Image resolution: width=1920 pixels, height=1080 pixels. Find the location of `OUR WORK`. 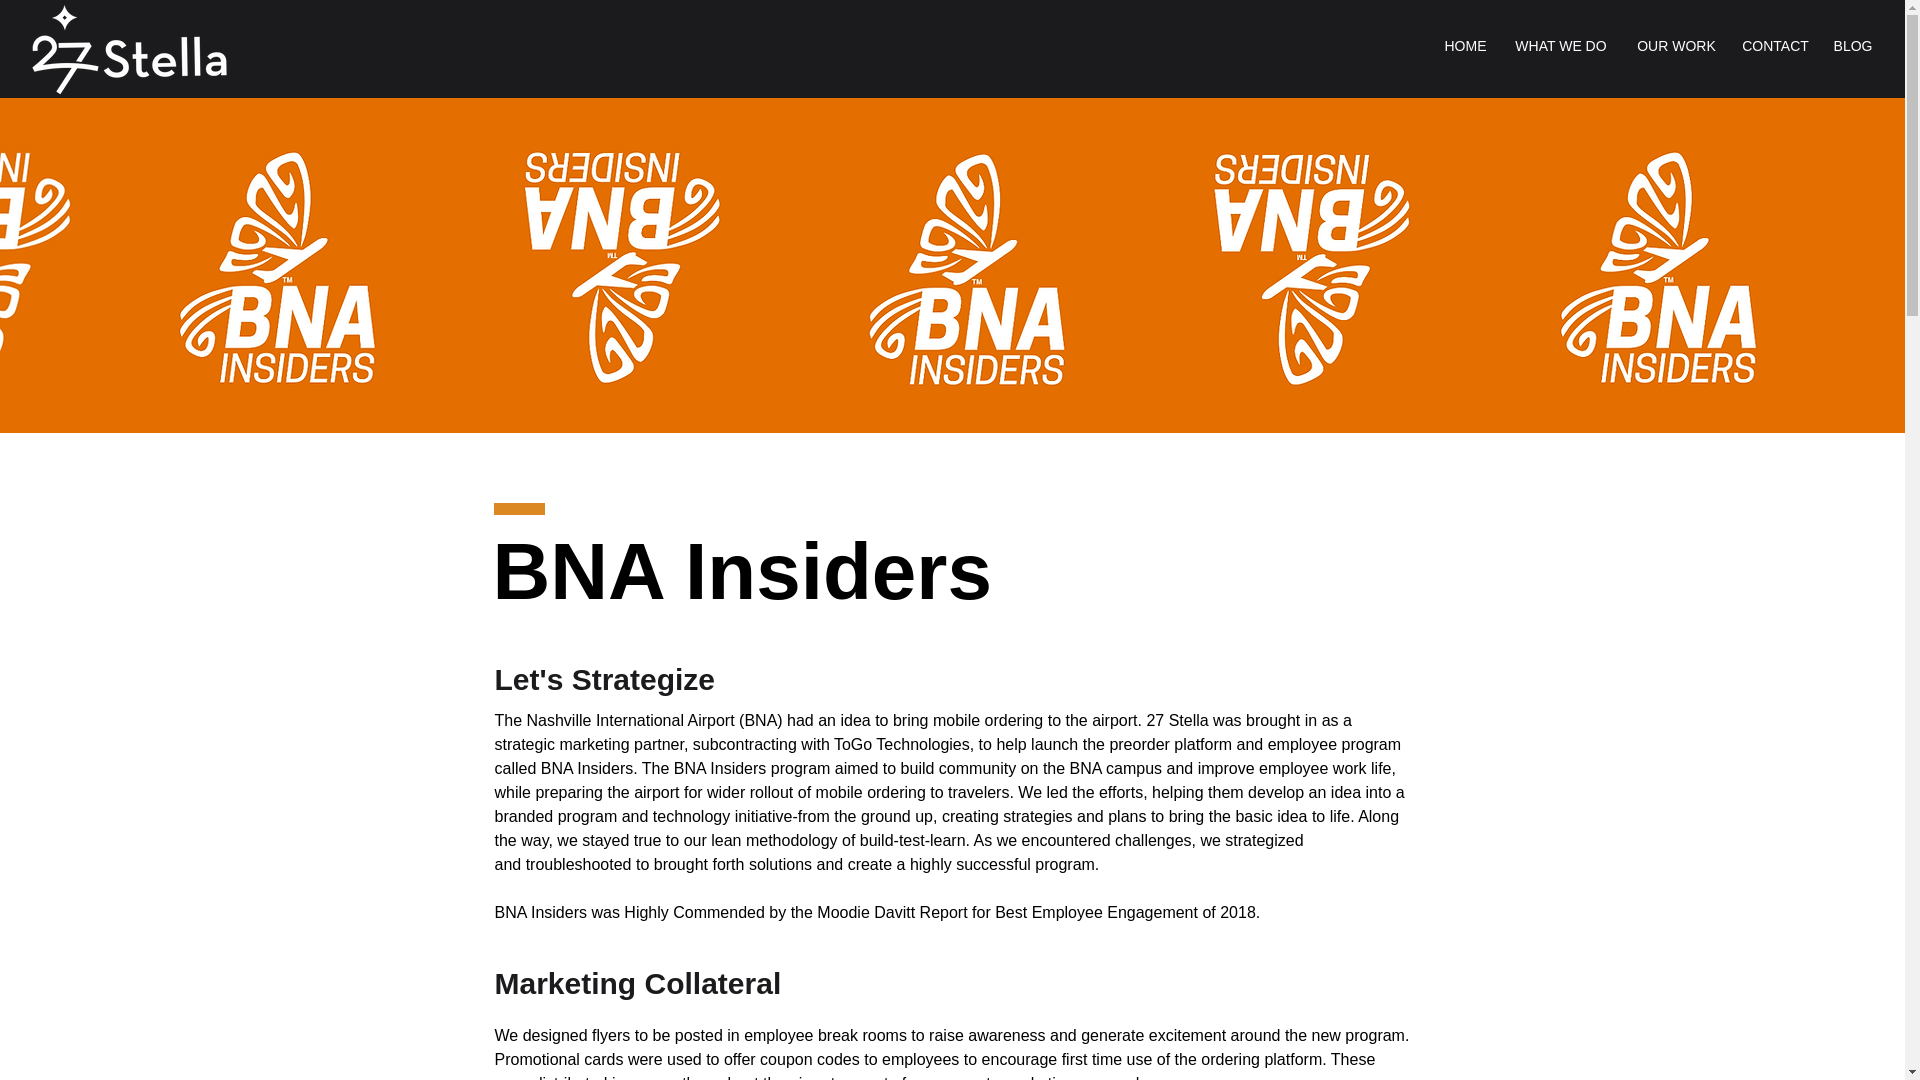

OUR WORK is located at coordinates (1676, 46).